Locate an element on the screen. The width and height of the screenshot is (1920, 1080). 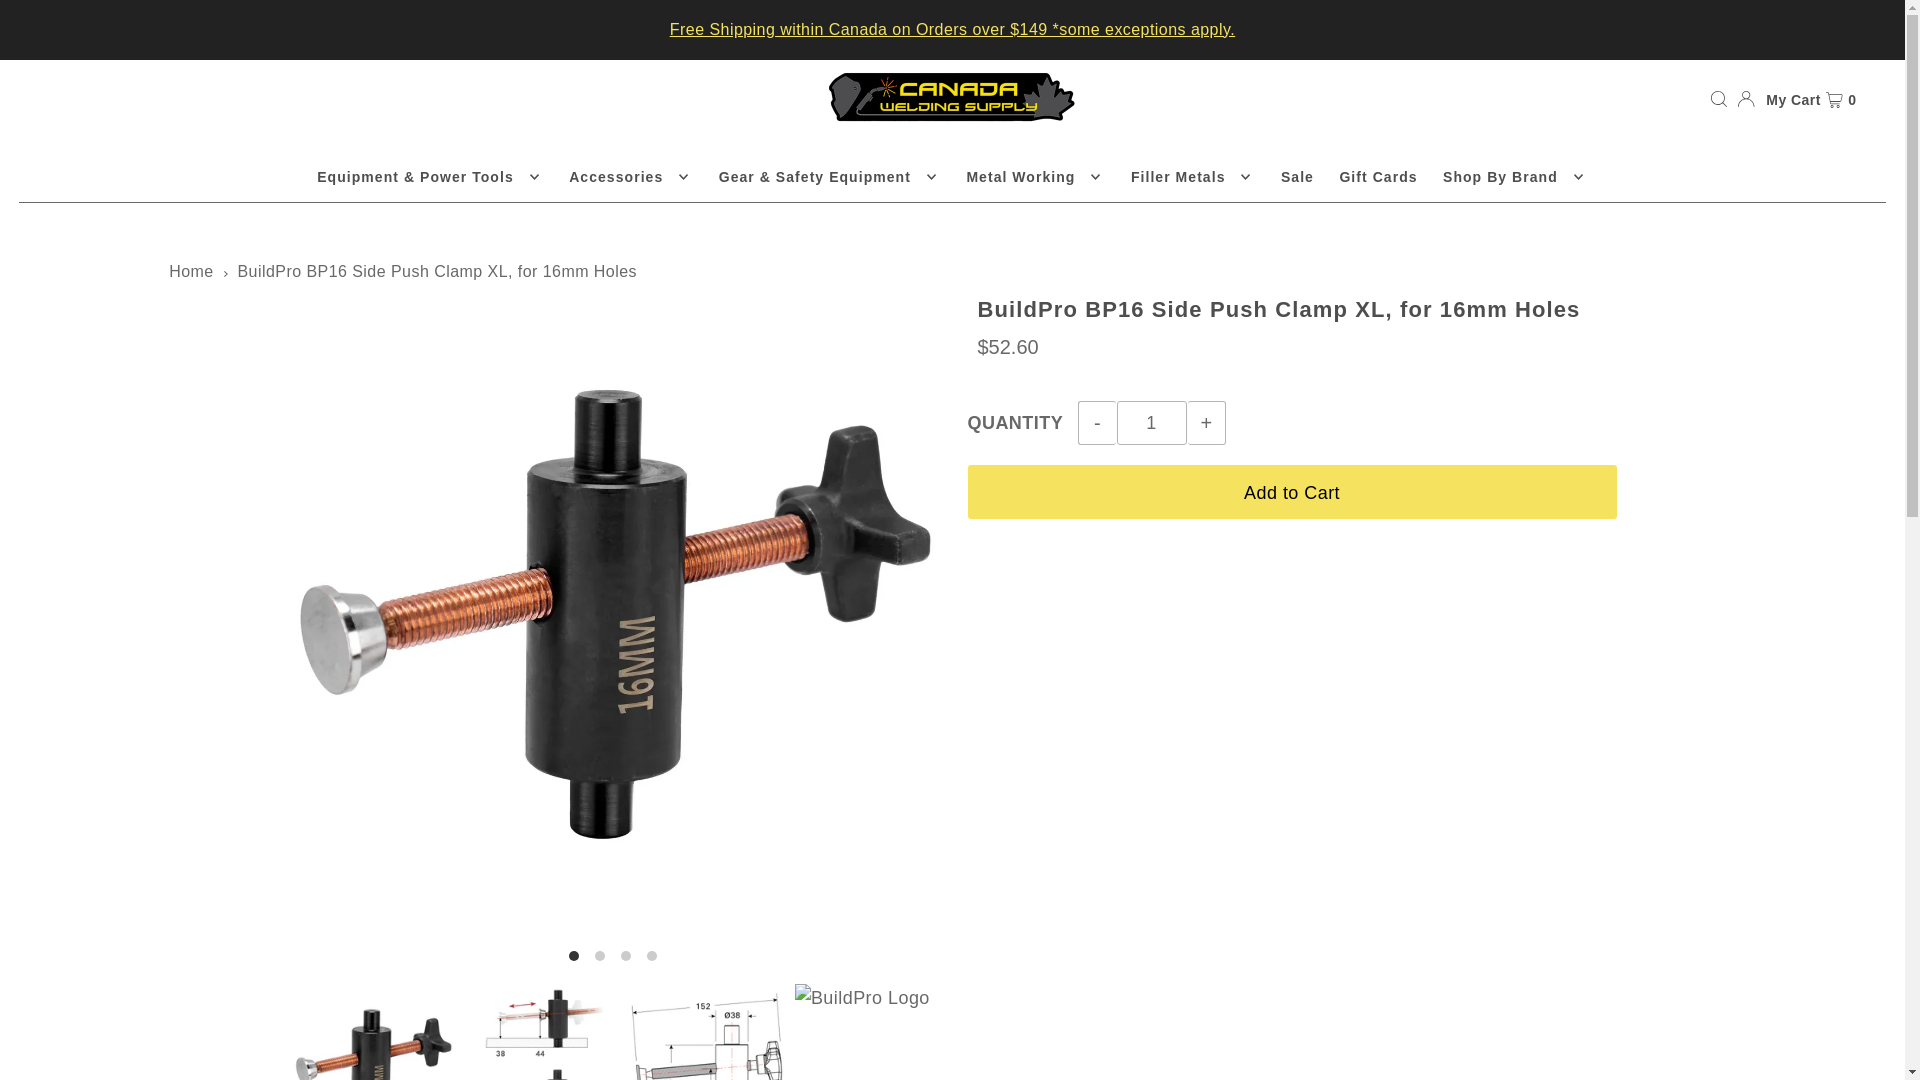
Add to Cart is located at coordinates (1292, 492).